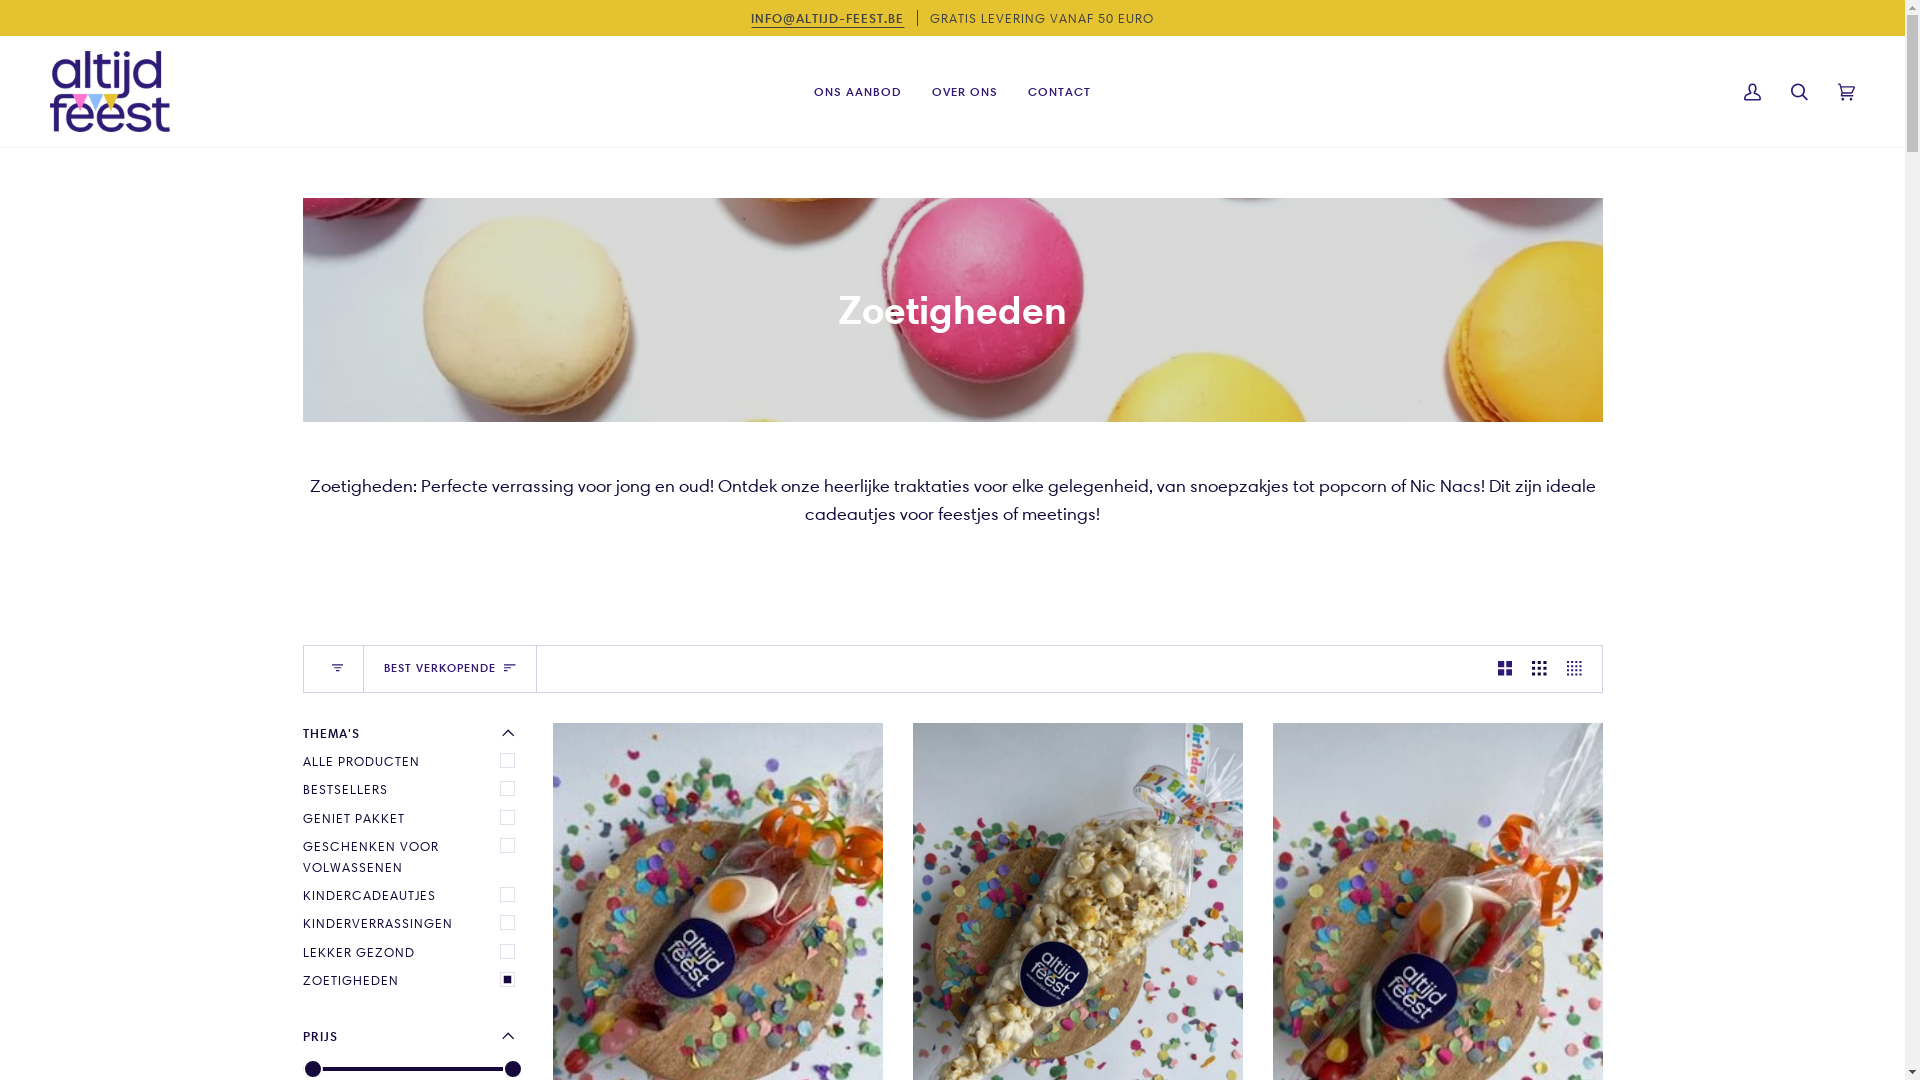 The width and height of the screenshot is (1920, 1080). I want to click on MIJN ACCOUNT, so click(1752, 92).